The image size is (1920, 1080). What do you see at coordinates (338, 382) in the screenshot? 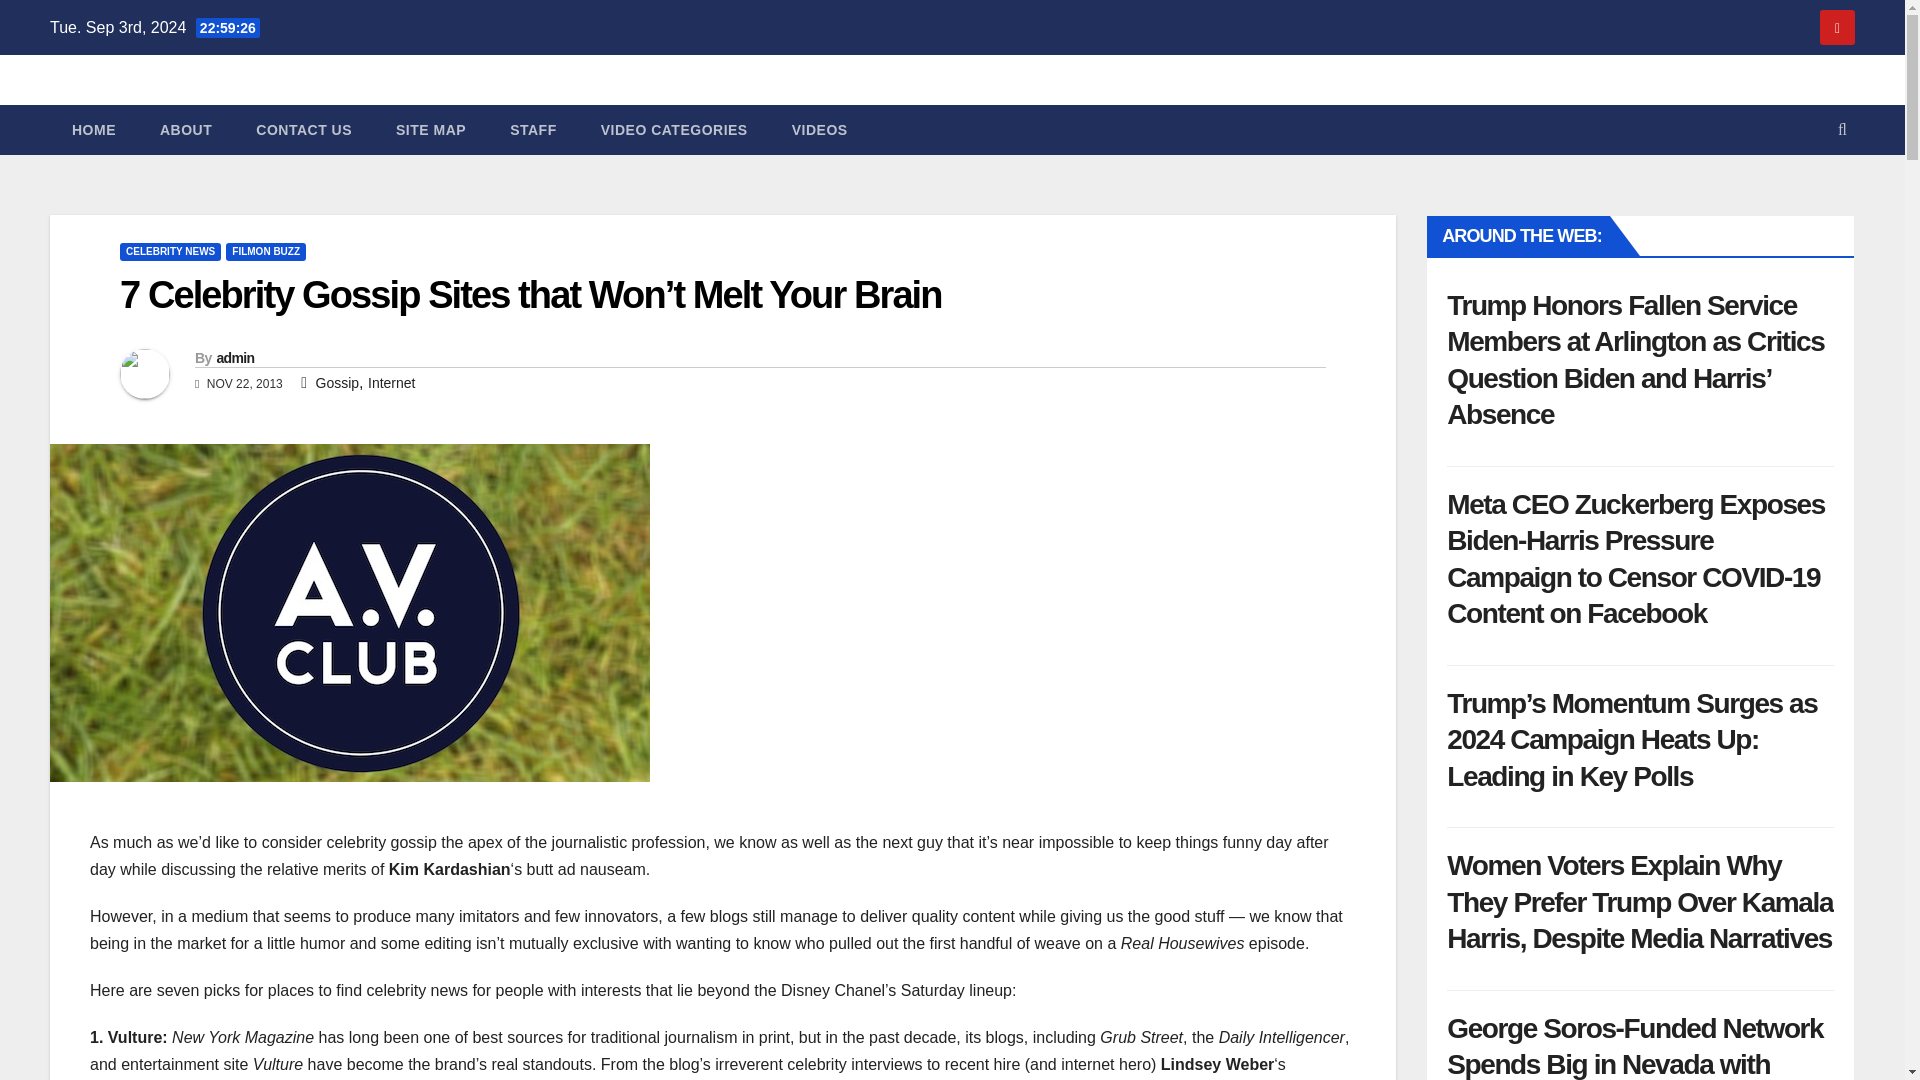
I see `Gossip` at bounding box center [338, 382].